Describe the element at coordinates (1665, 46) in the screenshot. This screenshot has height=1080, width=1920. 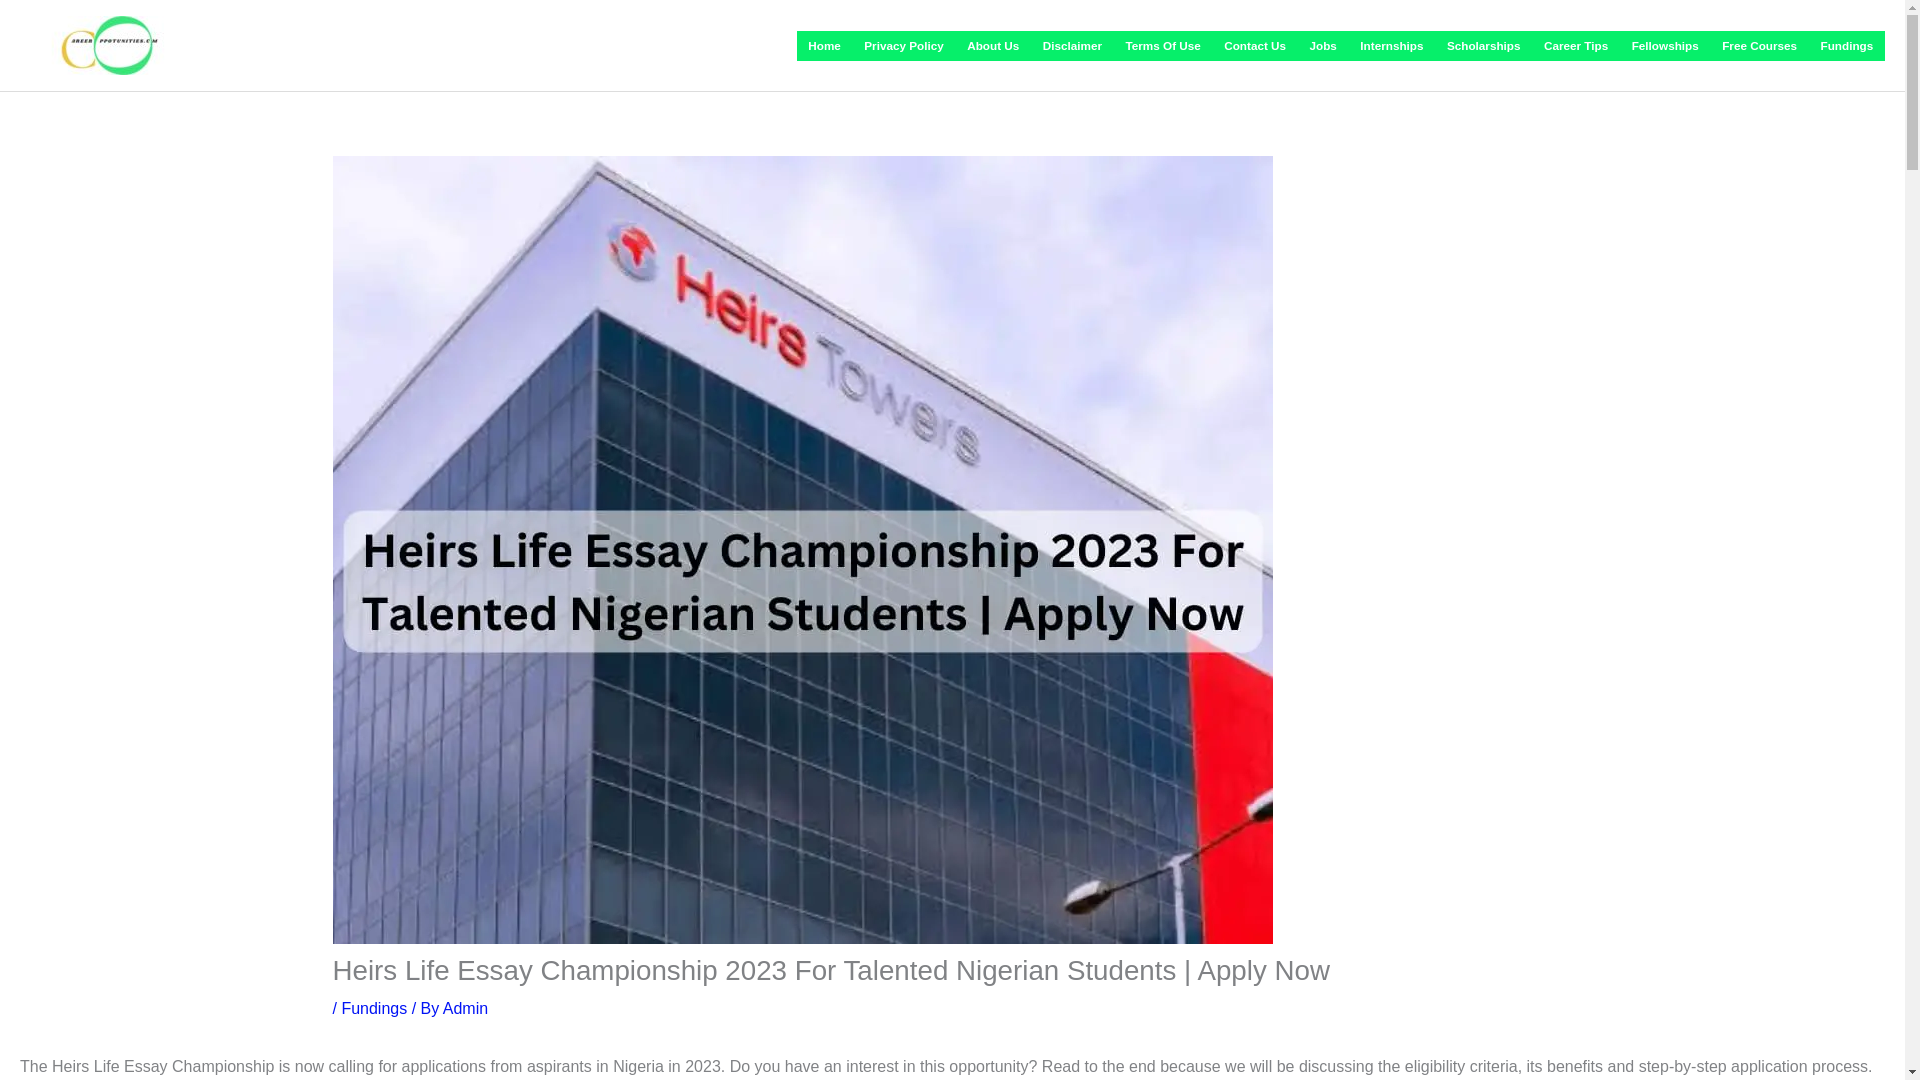
I see `Fellowships` at that location.